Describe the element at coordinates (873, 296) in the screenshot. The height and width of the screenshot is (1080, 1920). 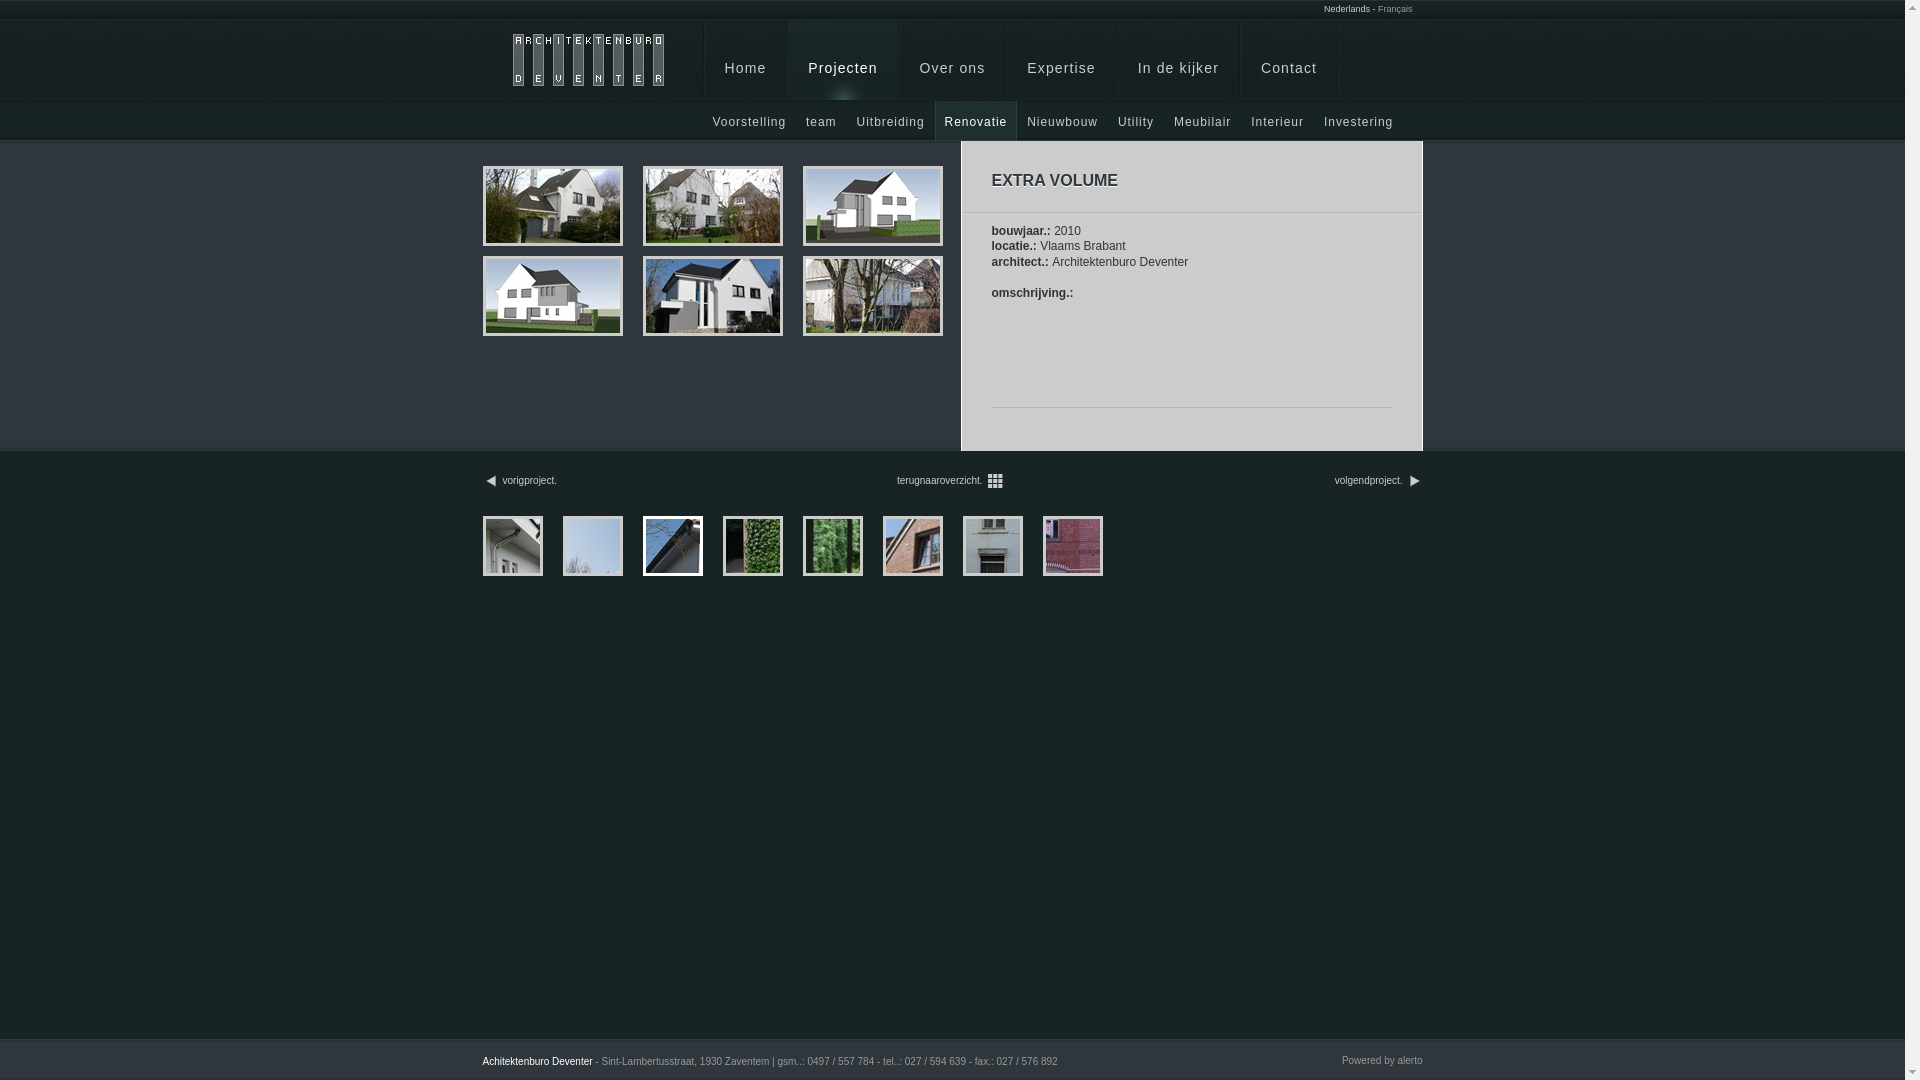
I see `6` at that location.